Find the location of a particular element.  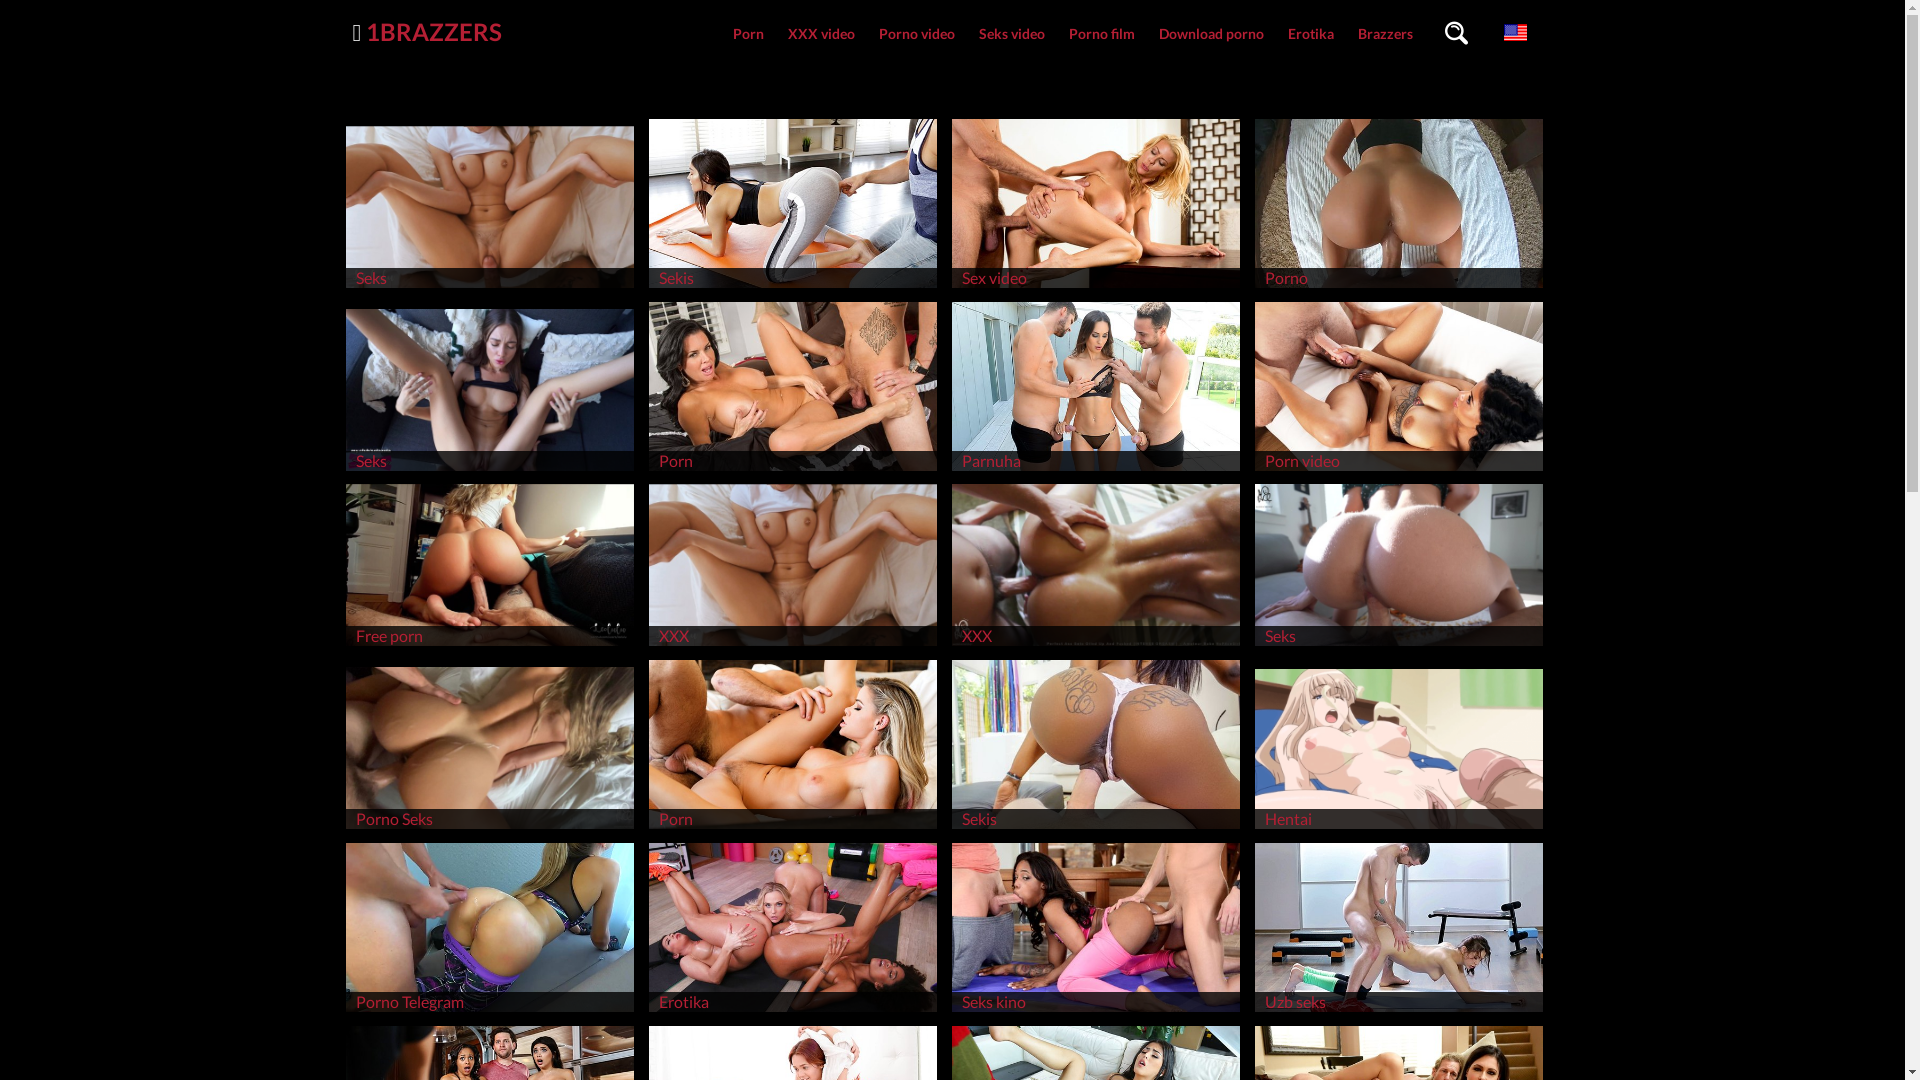

Parnuha is located at coordinates (1096, 470).